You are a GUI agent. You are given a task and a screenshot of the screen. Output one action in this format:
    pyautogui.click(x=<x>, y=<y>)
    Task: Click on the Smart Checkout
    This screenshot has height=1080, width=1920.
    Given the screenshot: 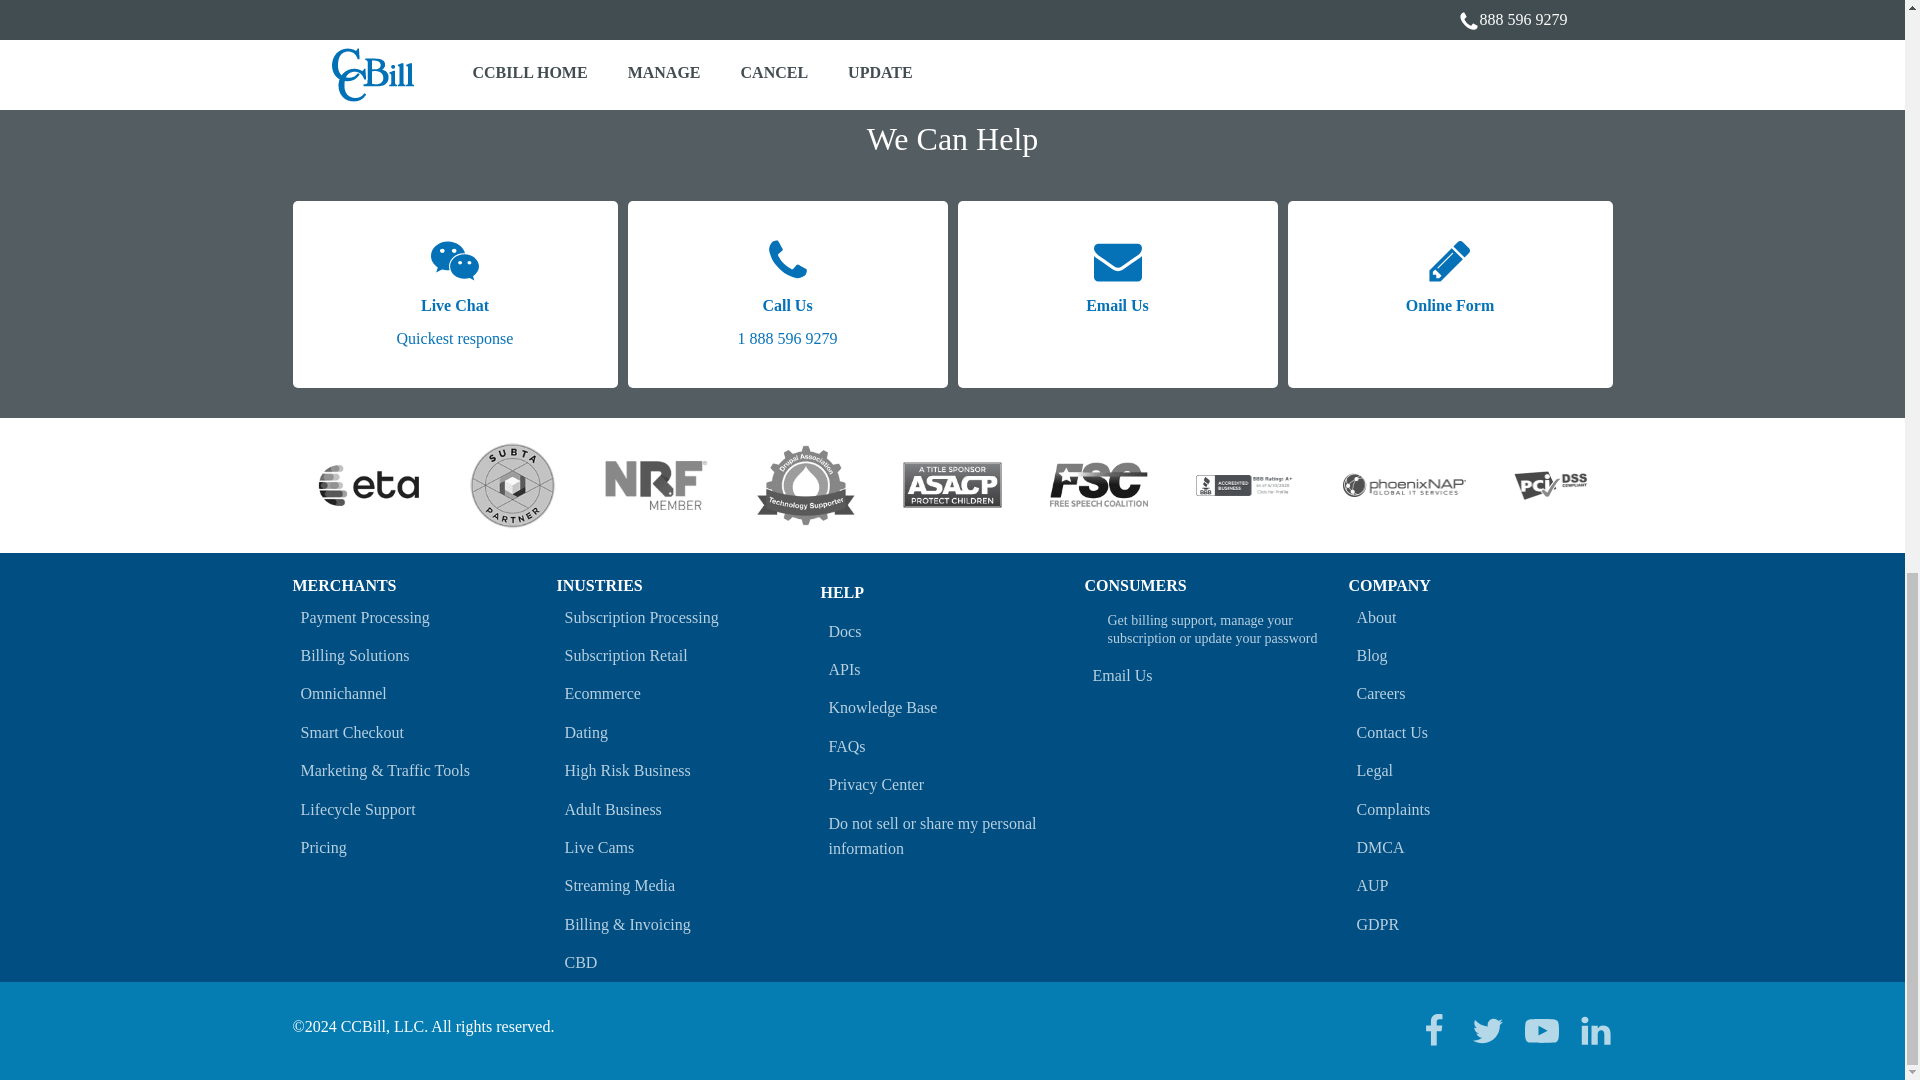 What is the action you would take?
    pyautogui.click(x=424, y=731)
    